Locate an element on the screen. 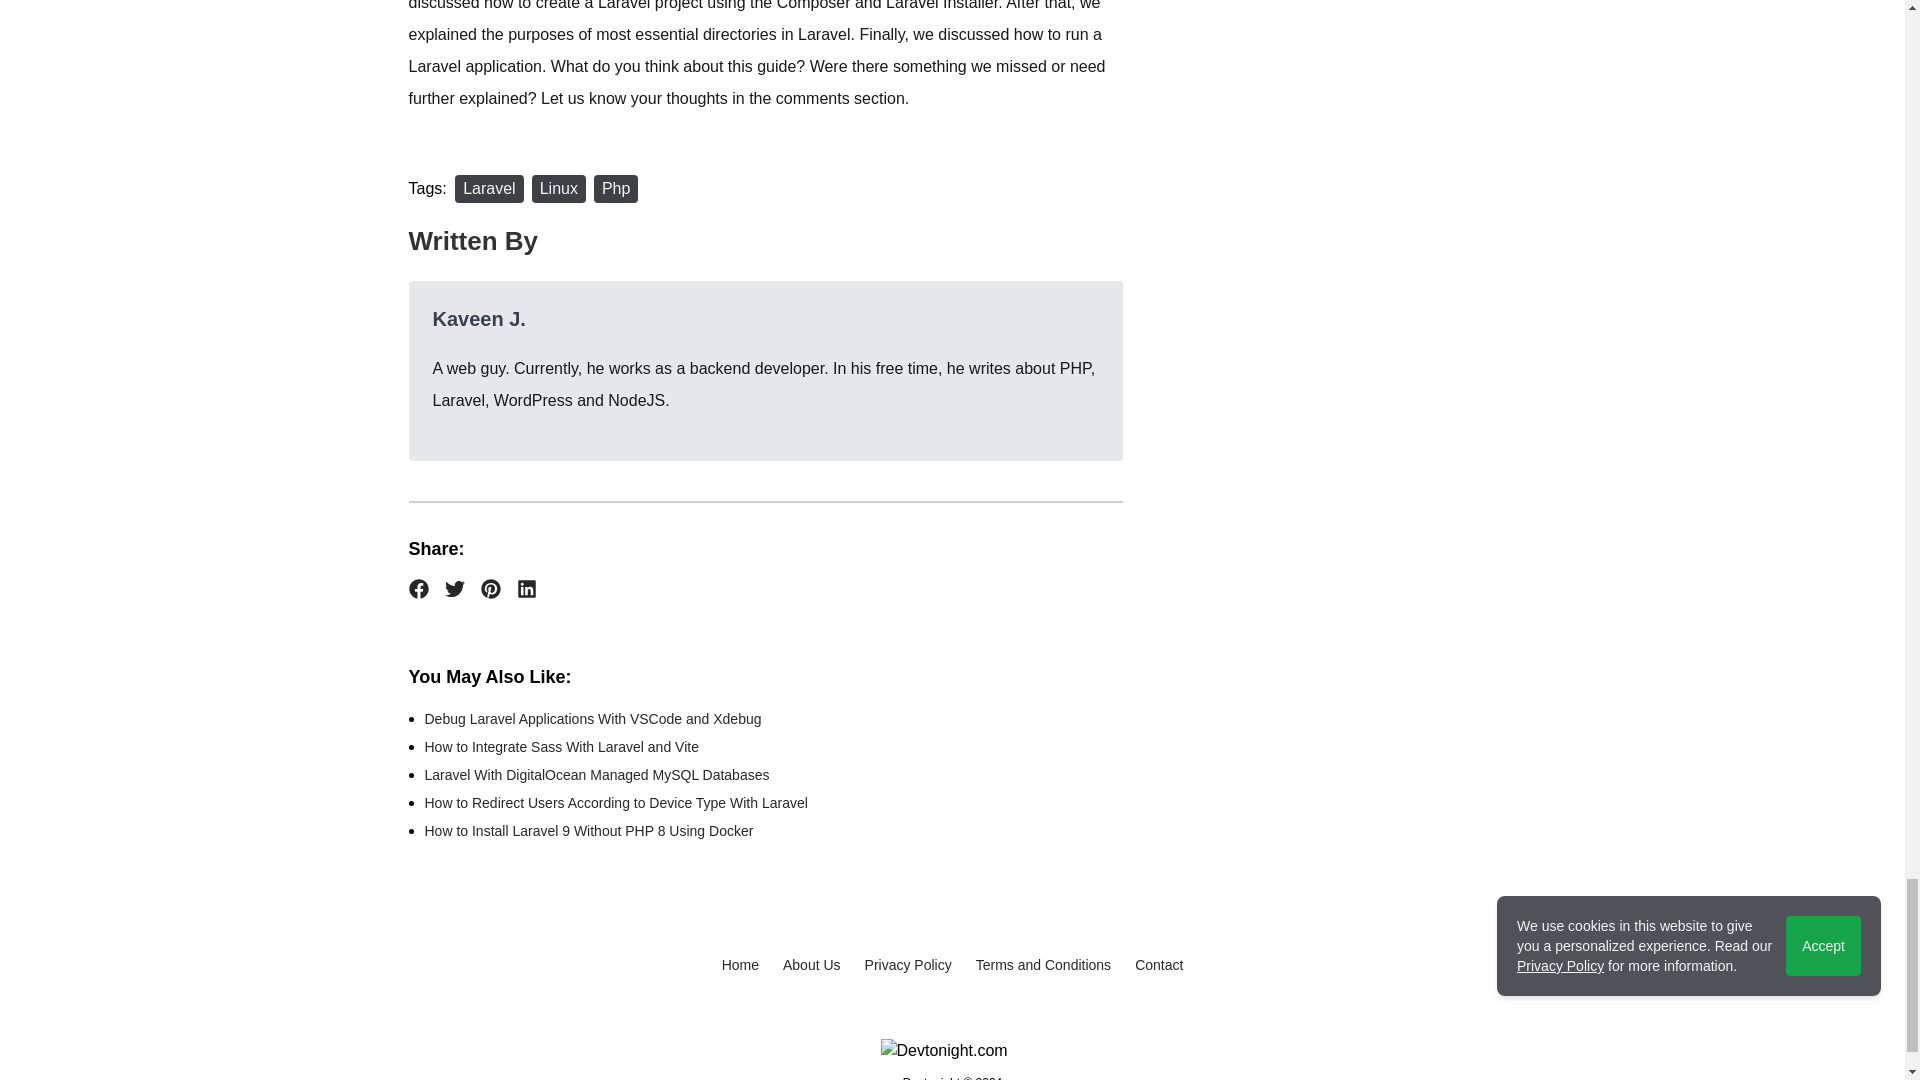  Linkedin is located at coordinates (526, 588).